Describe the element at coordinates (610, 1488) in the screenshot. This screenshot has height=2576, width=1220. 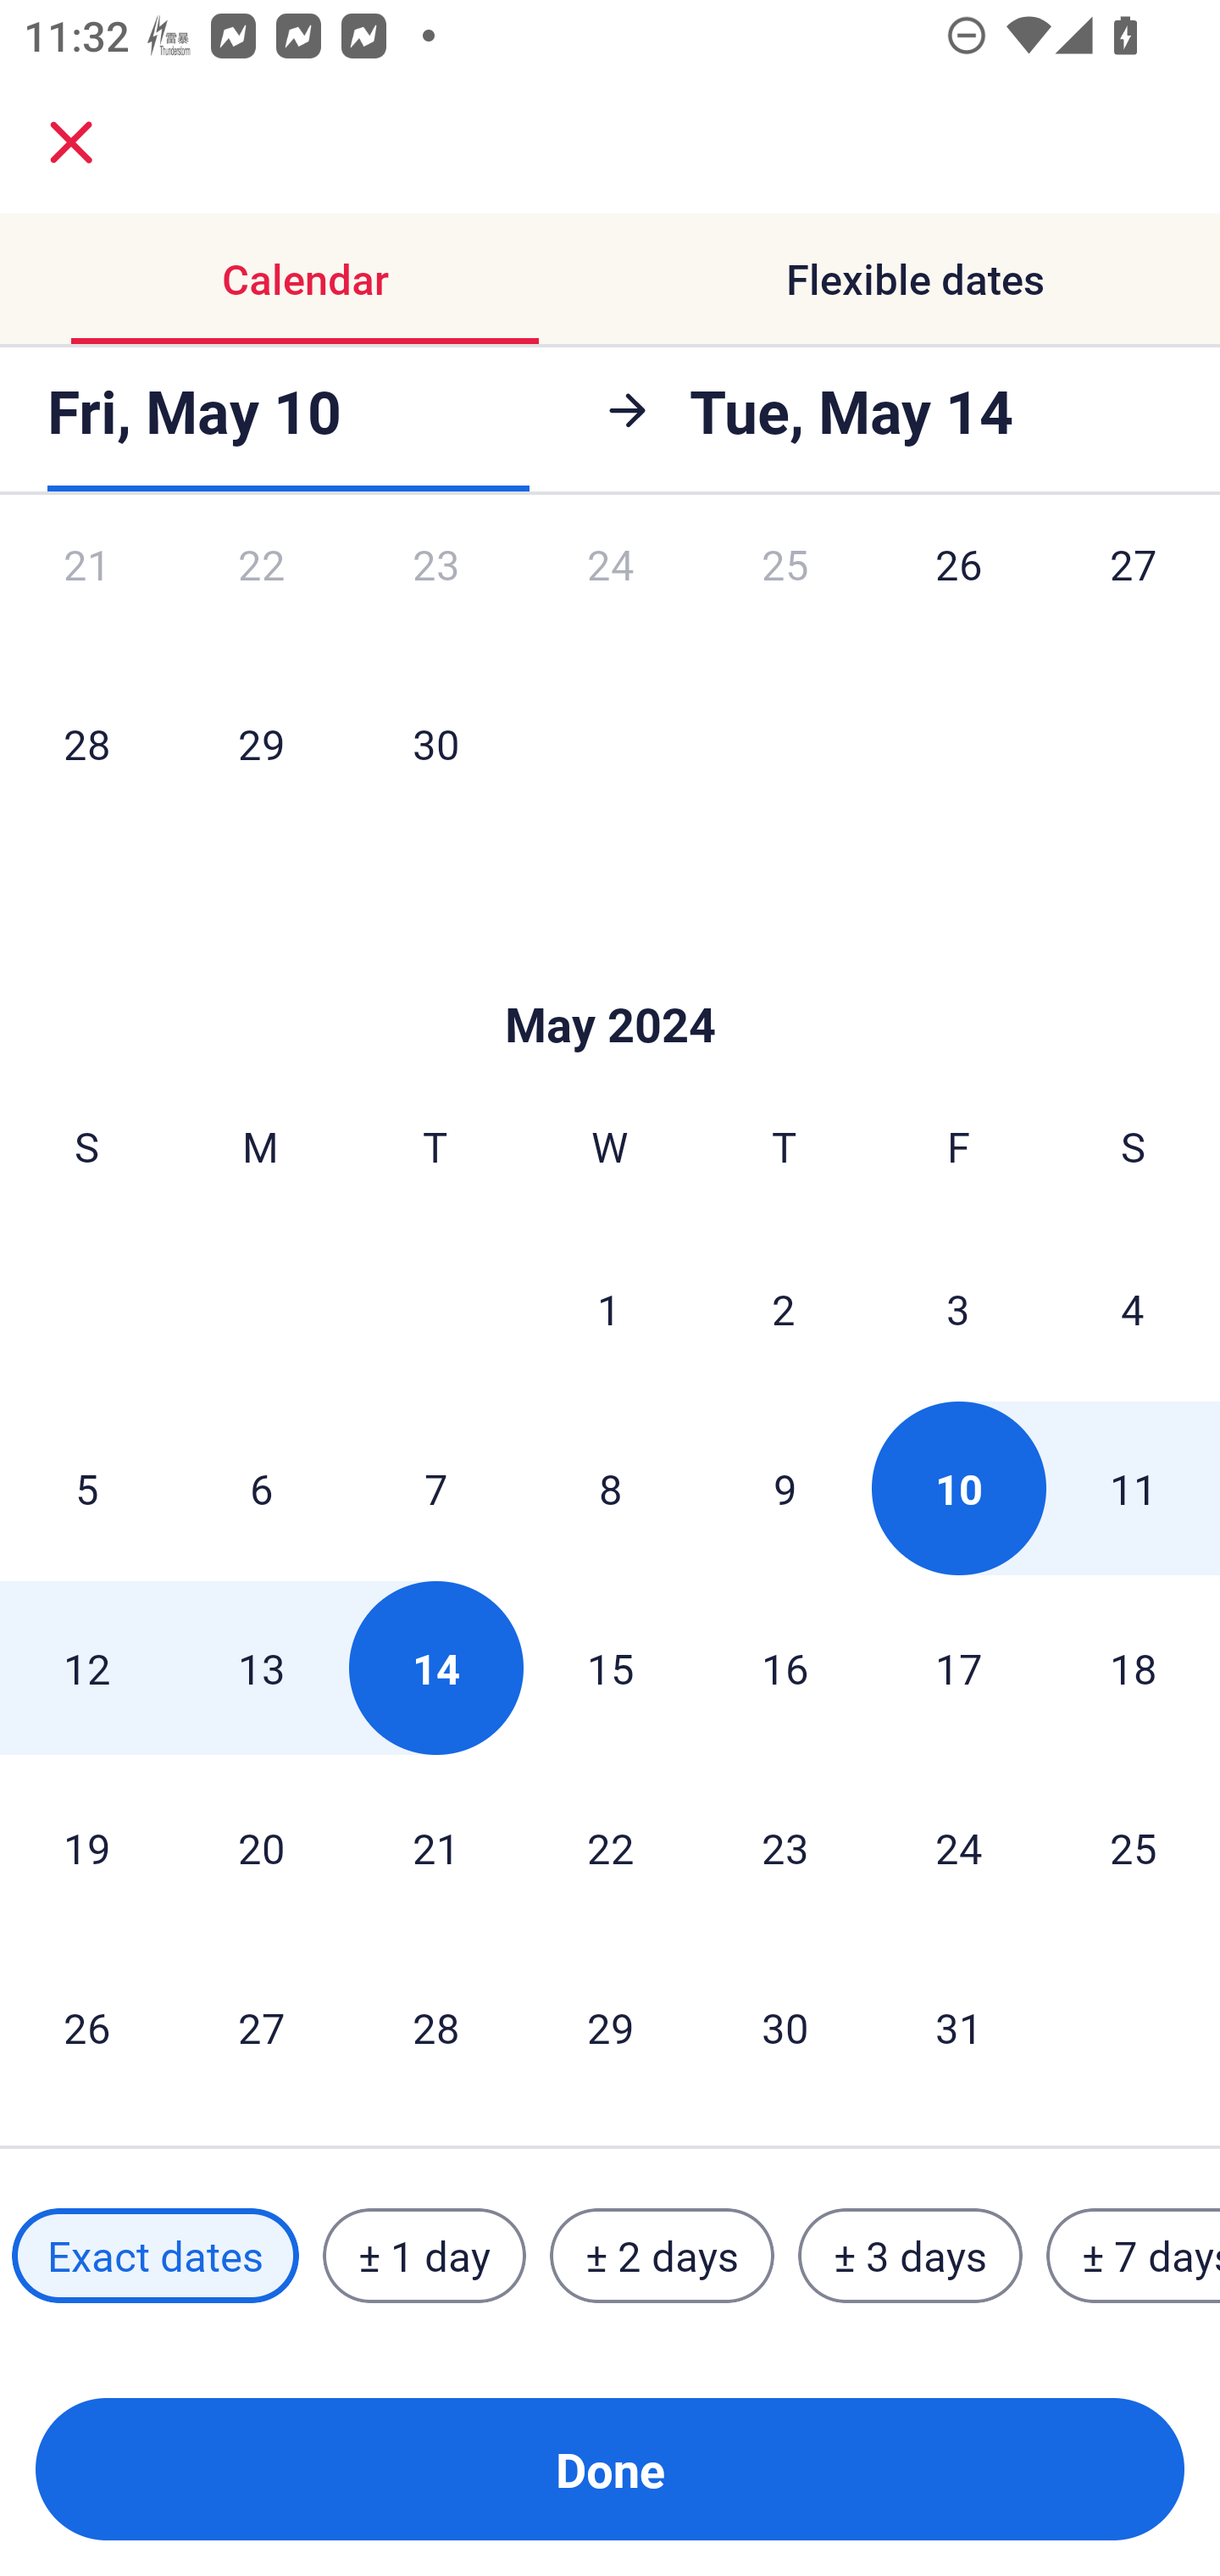
I see `8 Wednesday, May 8, 2024` at that location.